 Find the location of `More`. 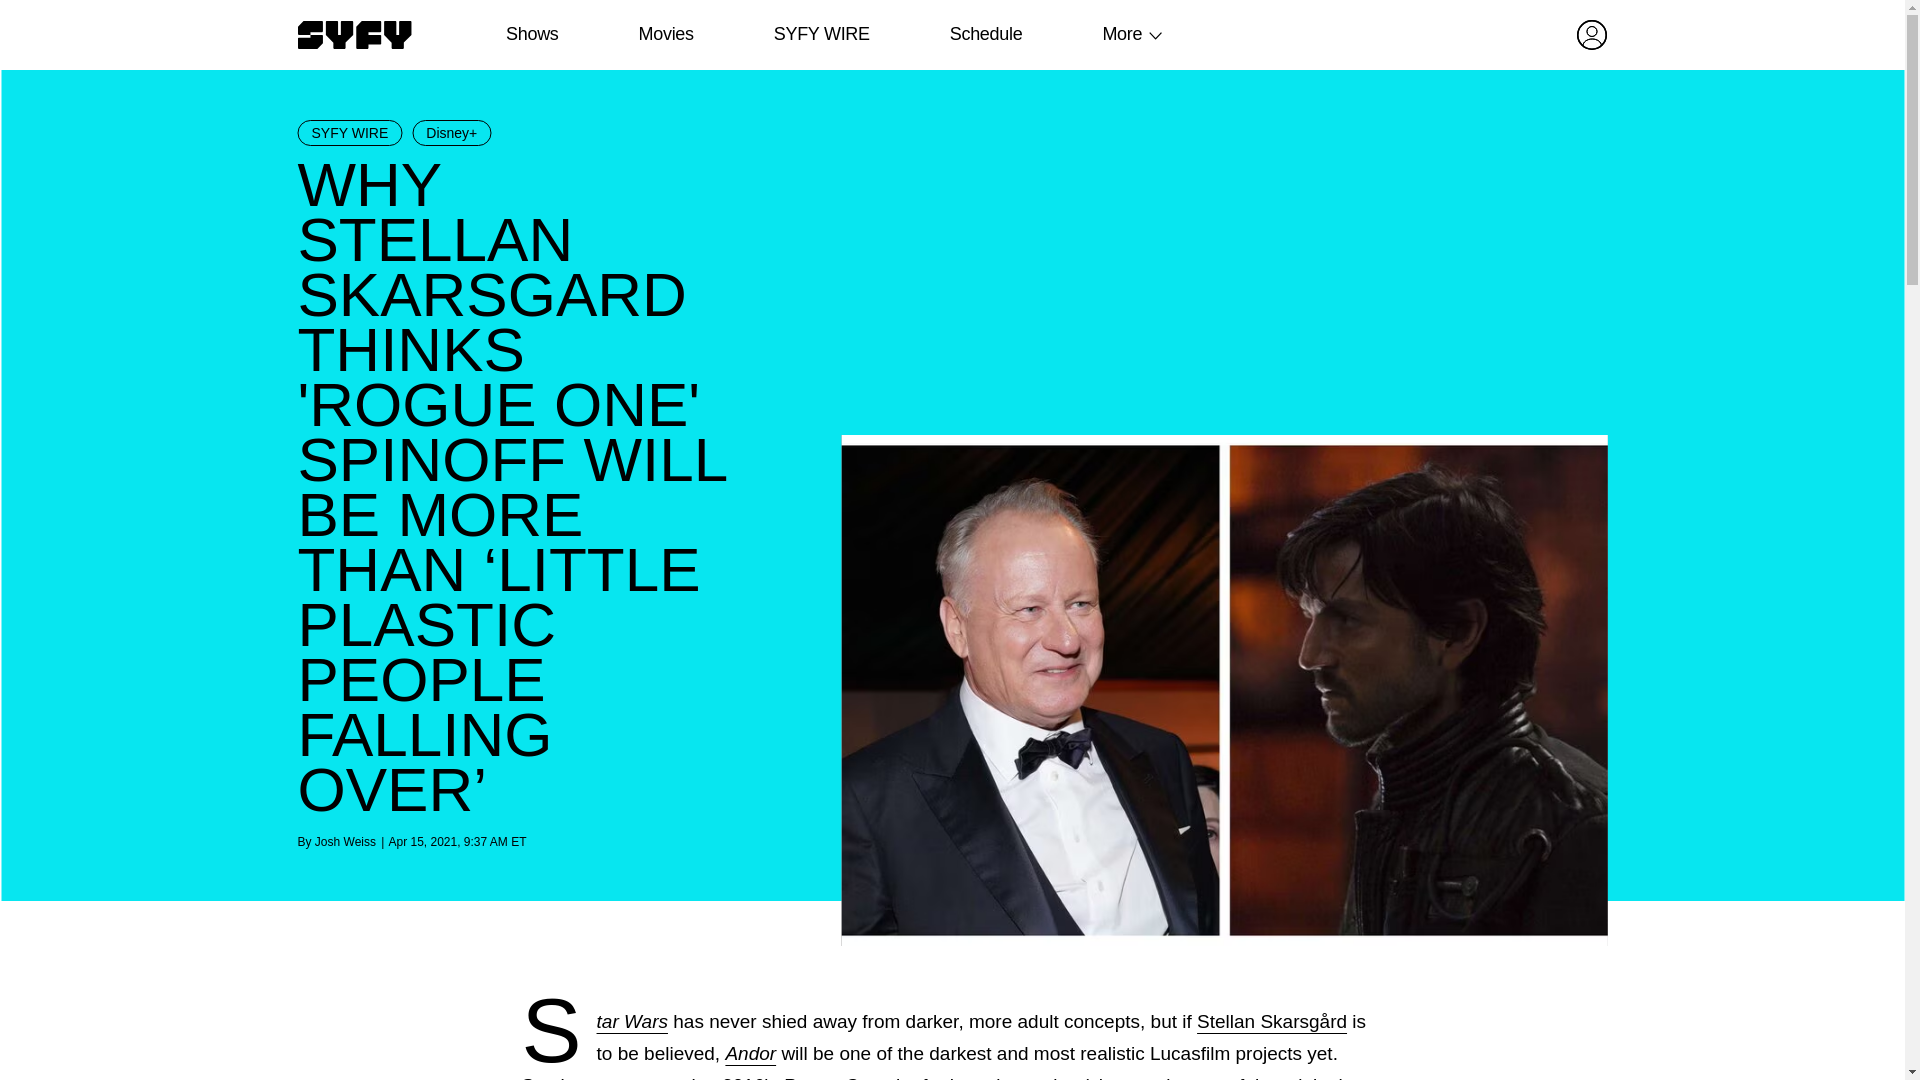

More is located at coordinates (1122, 34).